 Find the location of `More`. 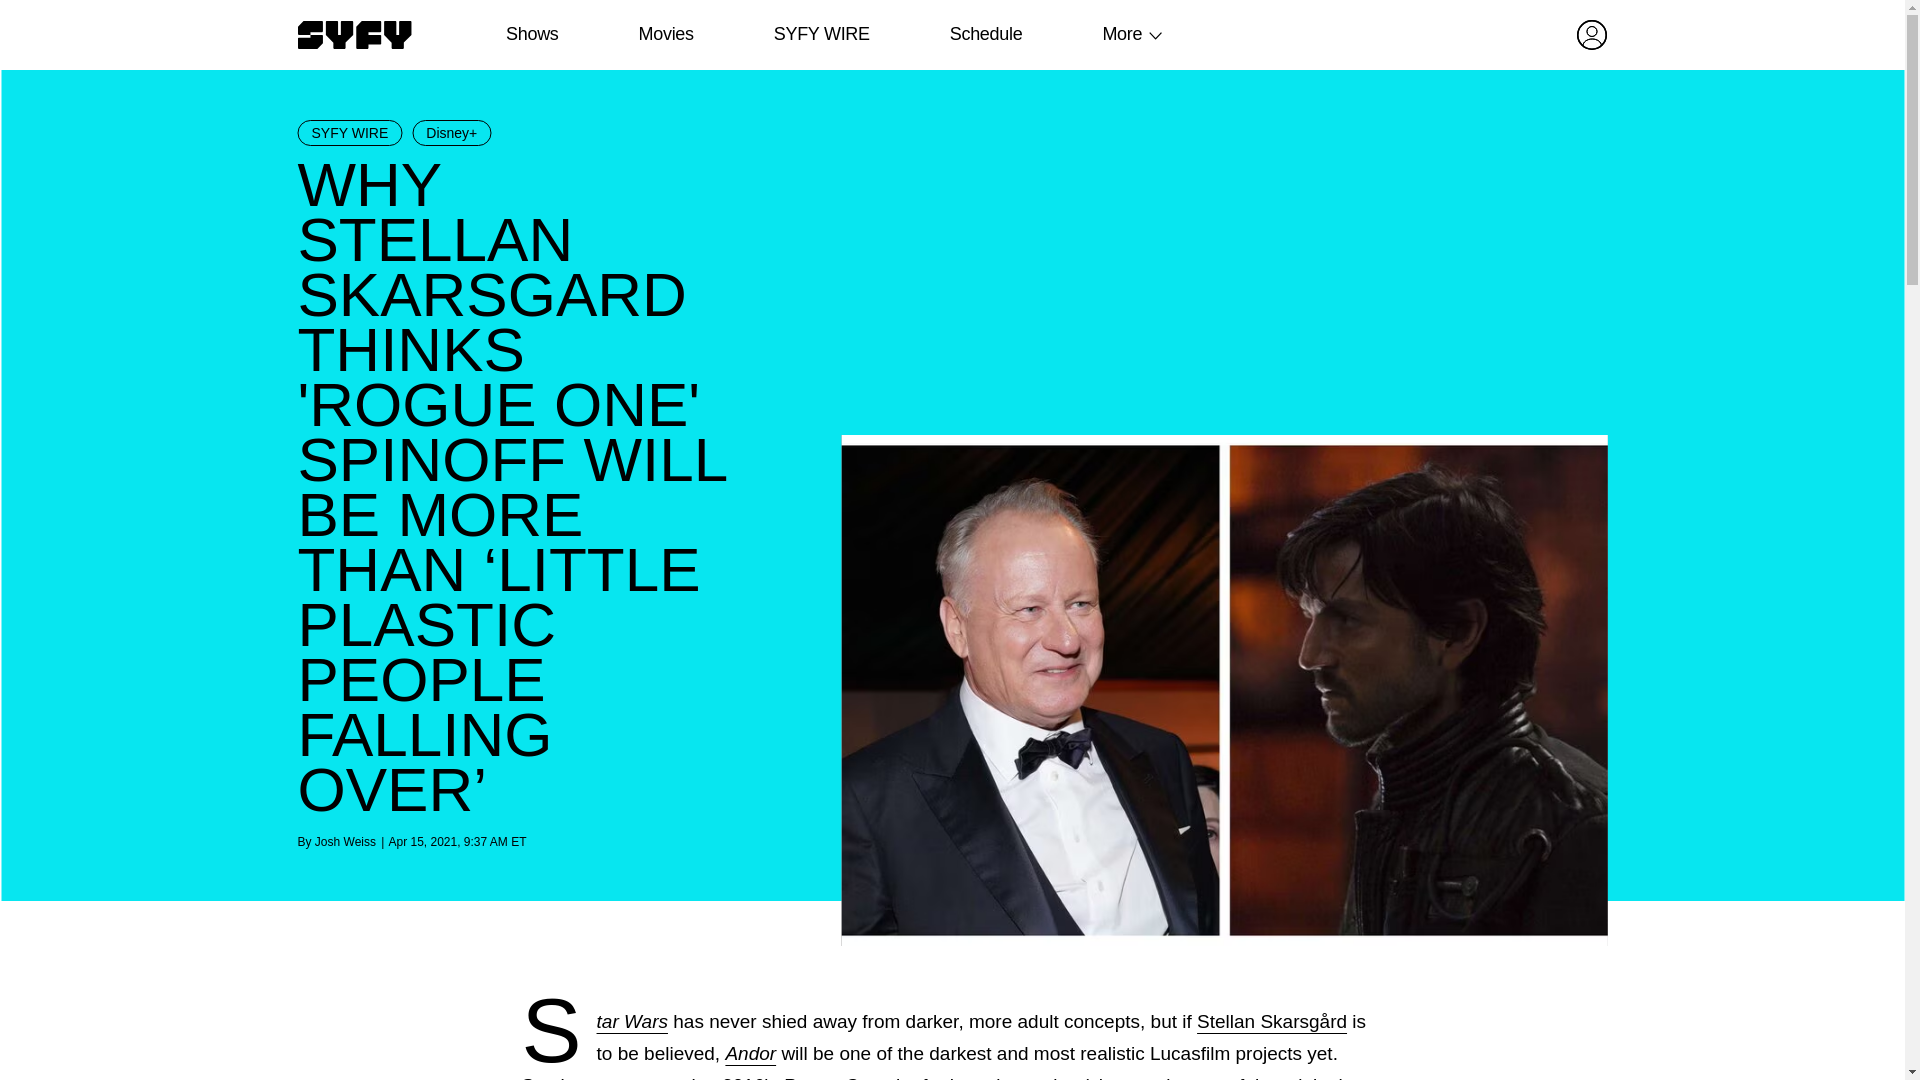

More is located at coordinates (1122, 34).